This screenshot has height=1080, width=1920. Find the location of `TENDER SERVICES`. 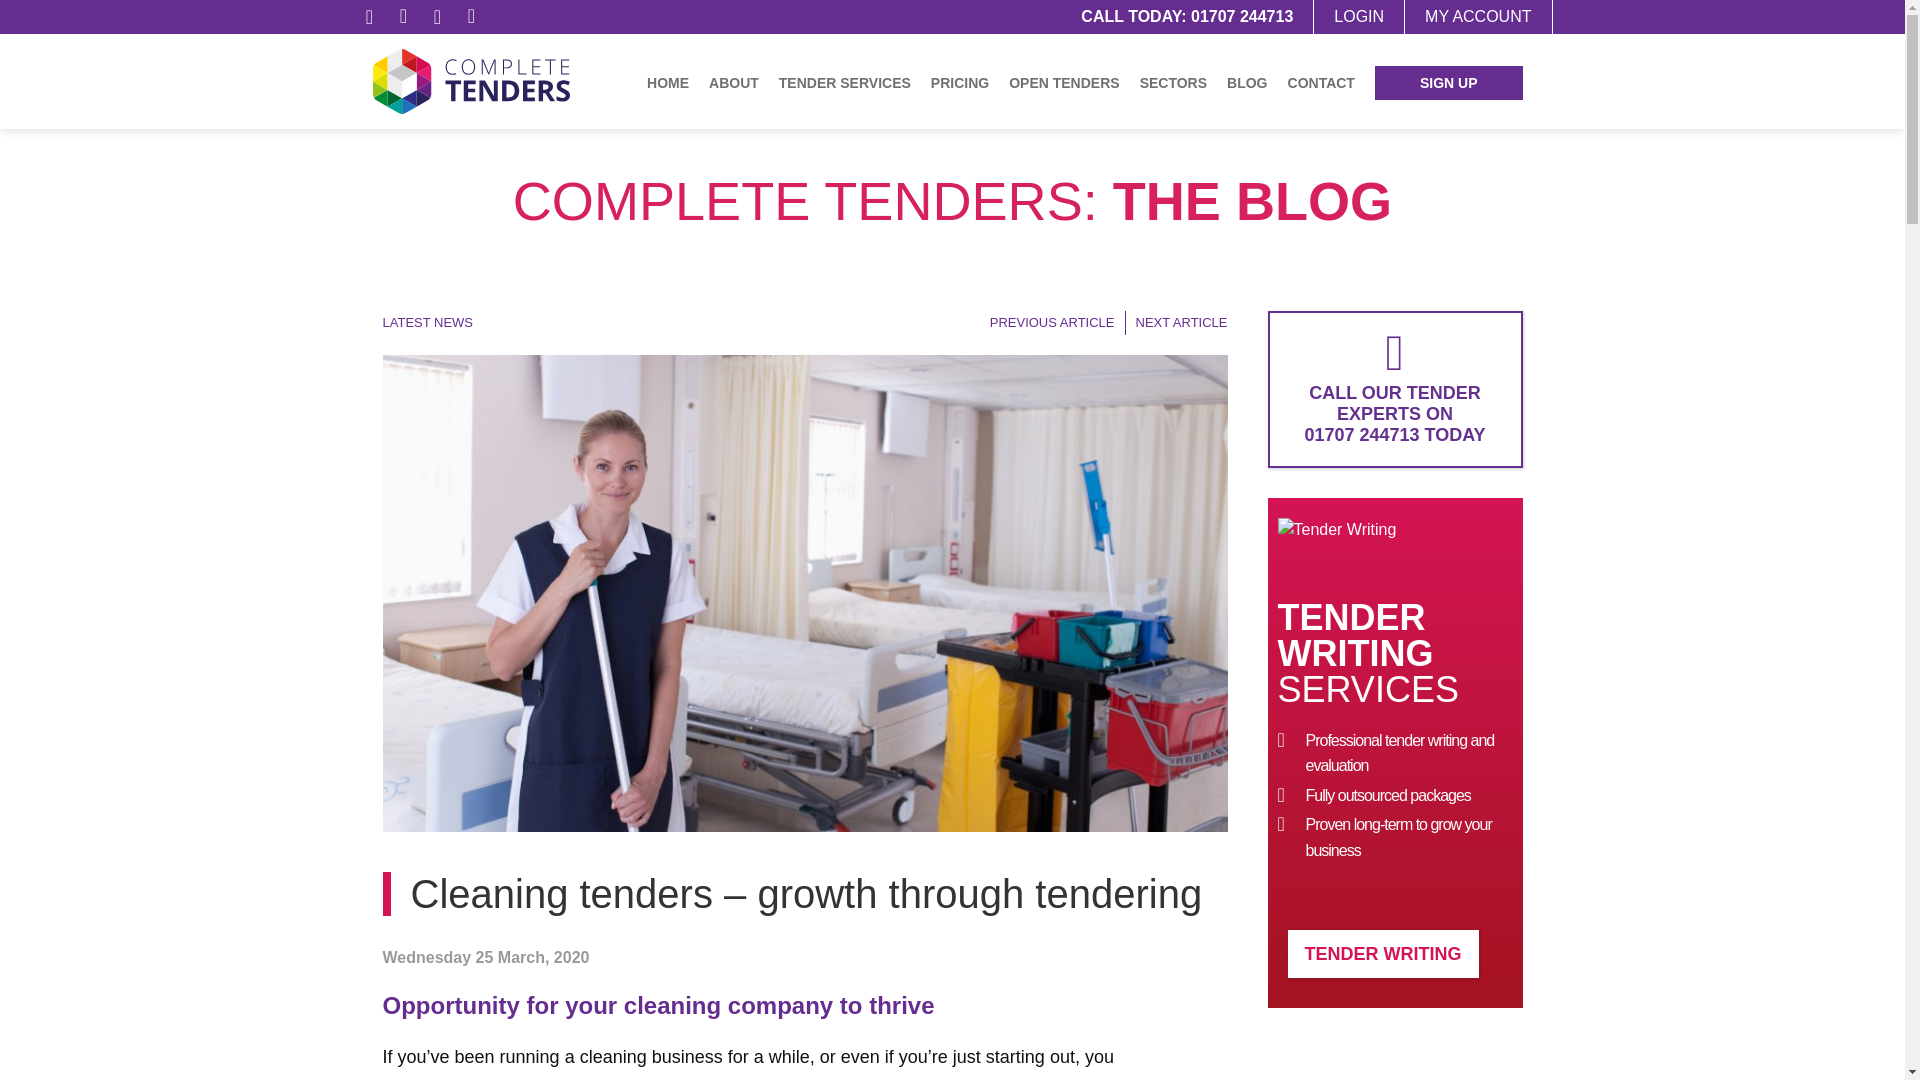

TENDER SERVICES is located at coordinates (845, 82).